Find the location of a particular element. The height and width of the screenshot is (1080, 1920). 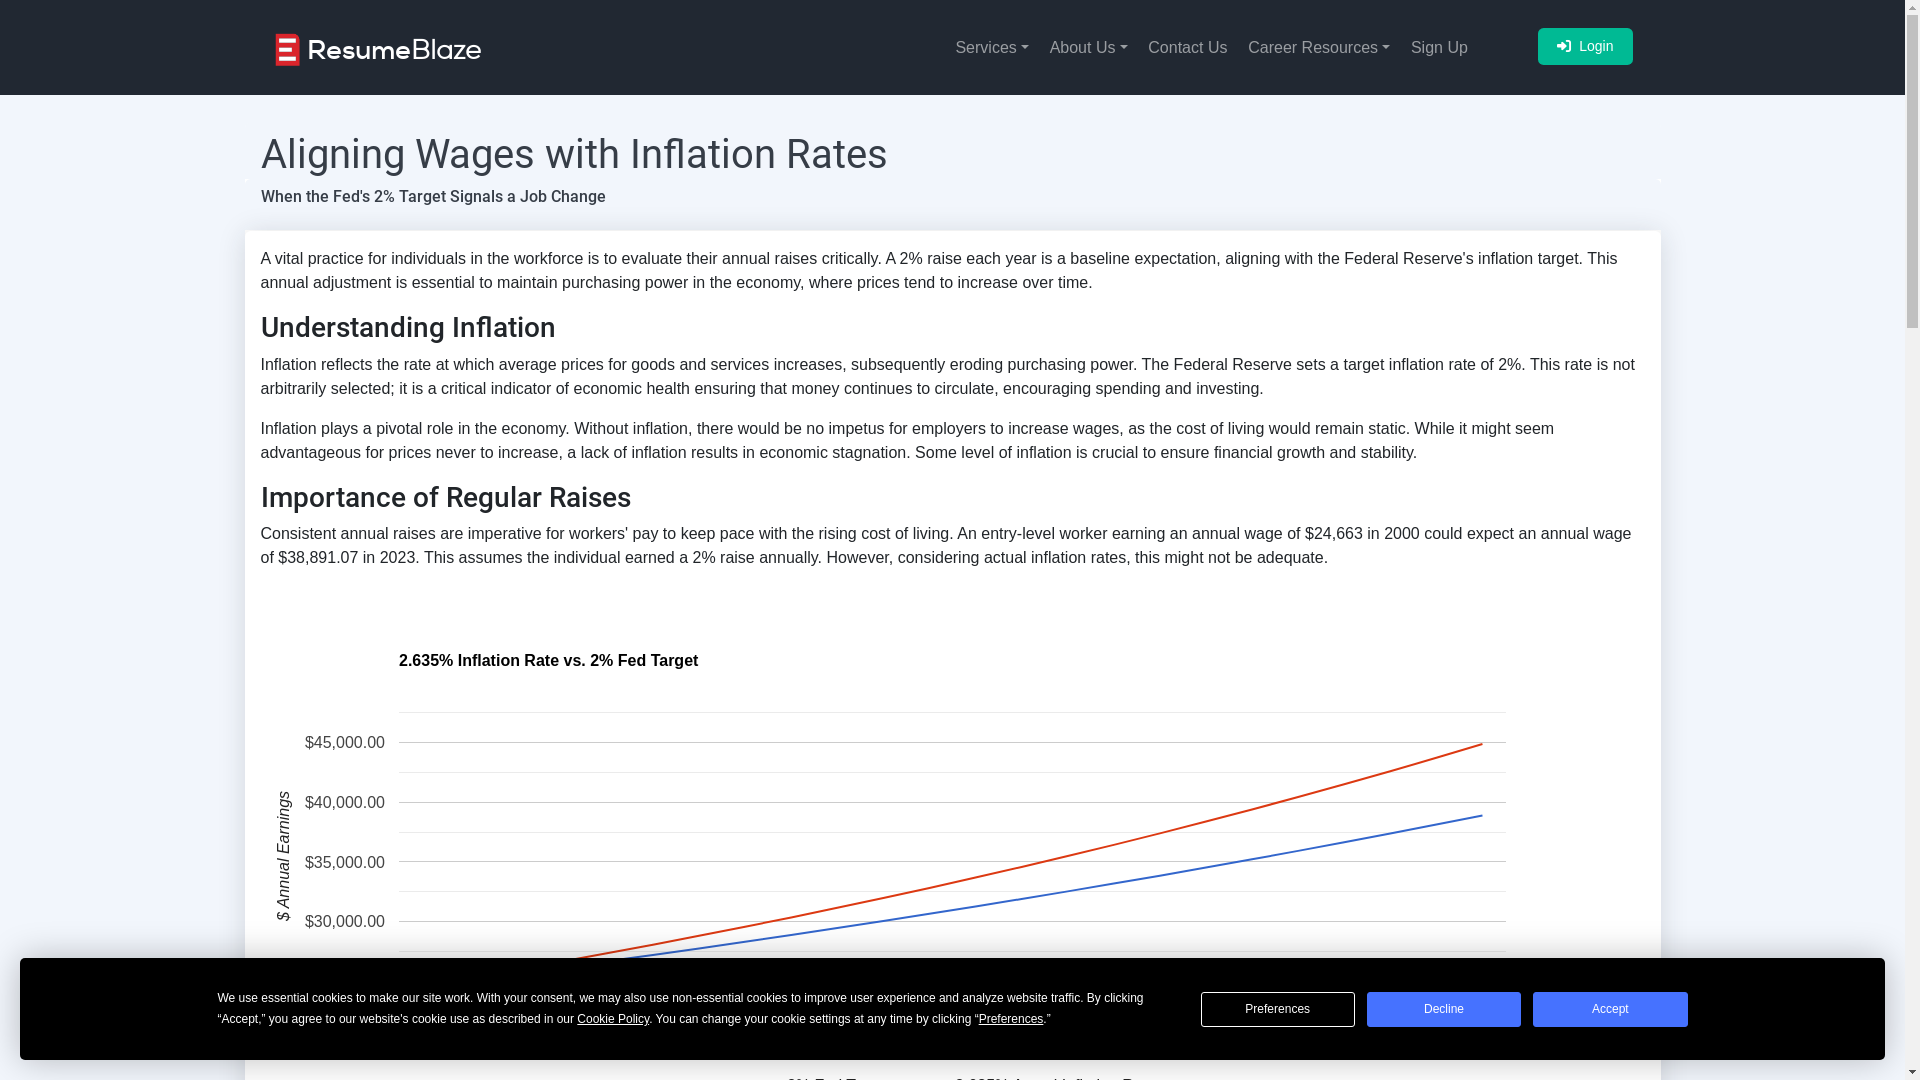

Preferences is located at coordinates (1278, 1010).